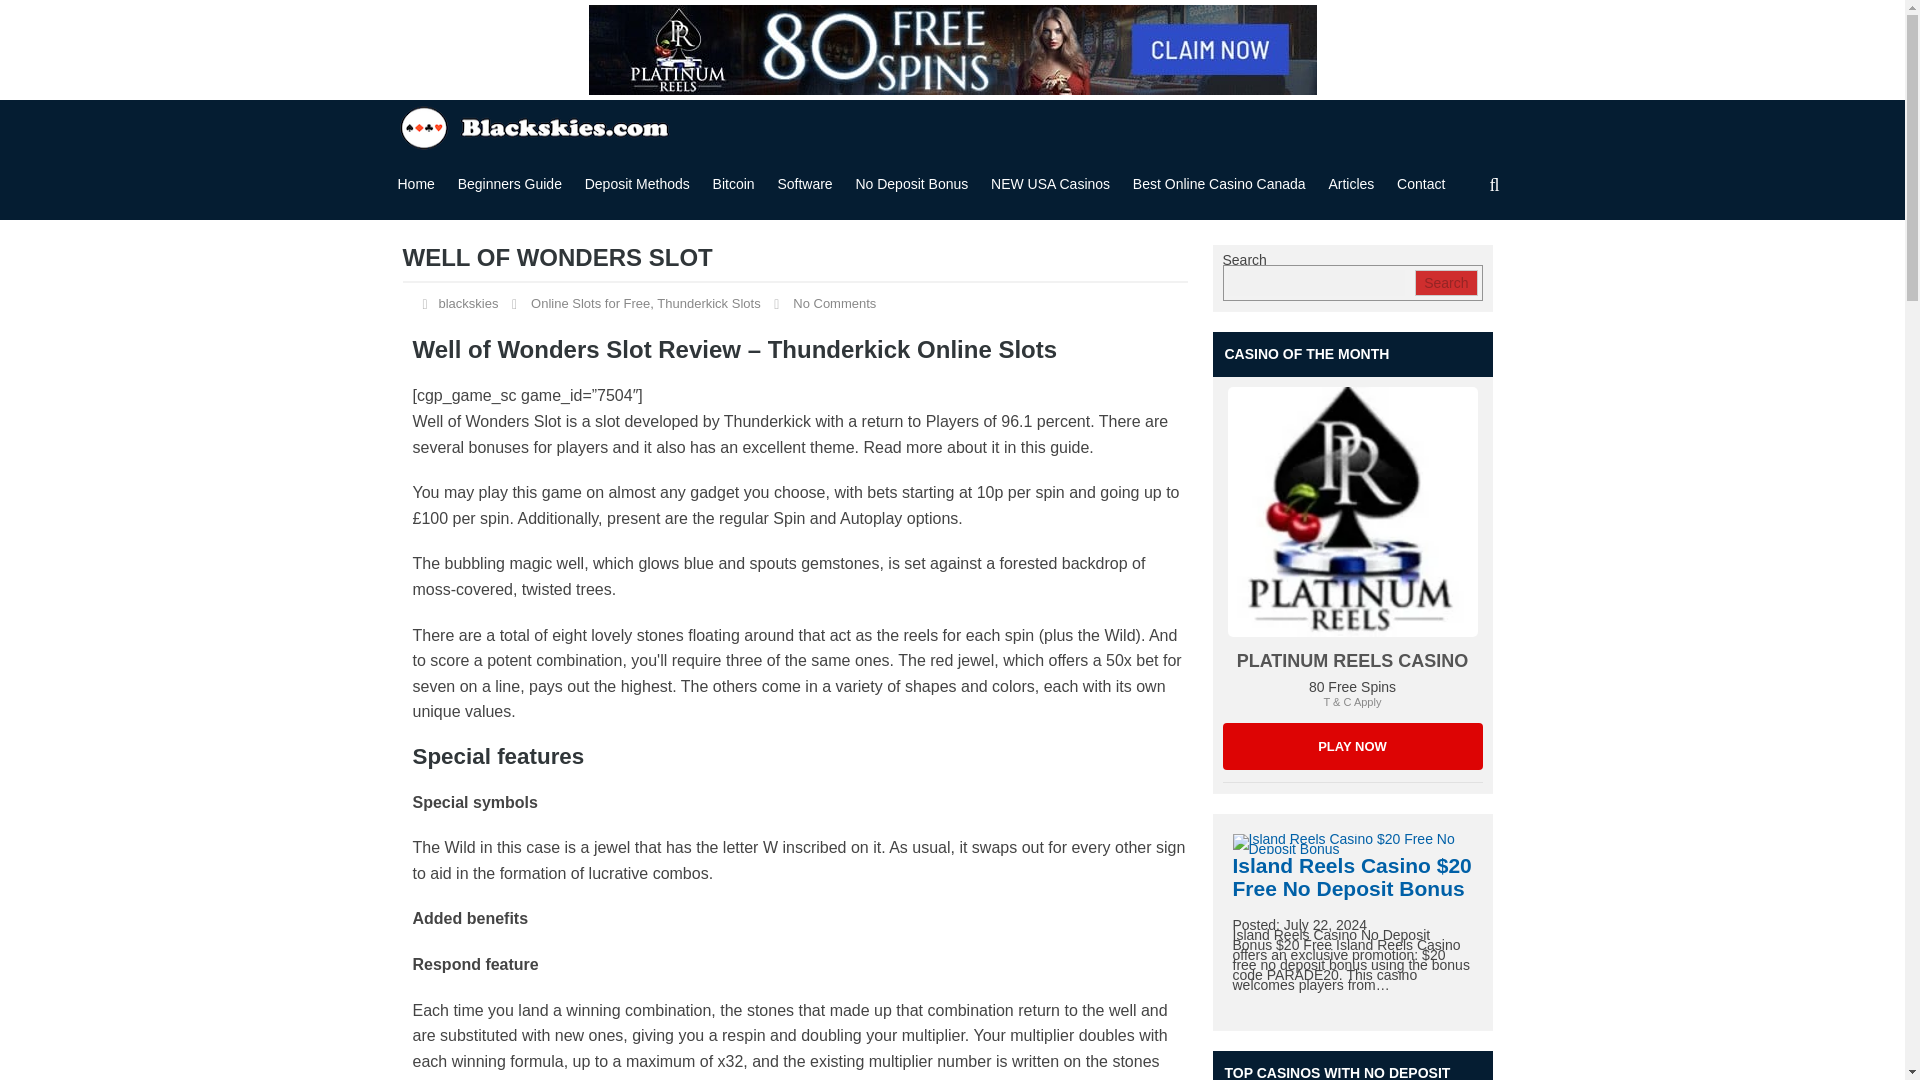  Describe the element at coordinates (510, 184) in the screenshot. I see `Beginners Guide` at that location.